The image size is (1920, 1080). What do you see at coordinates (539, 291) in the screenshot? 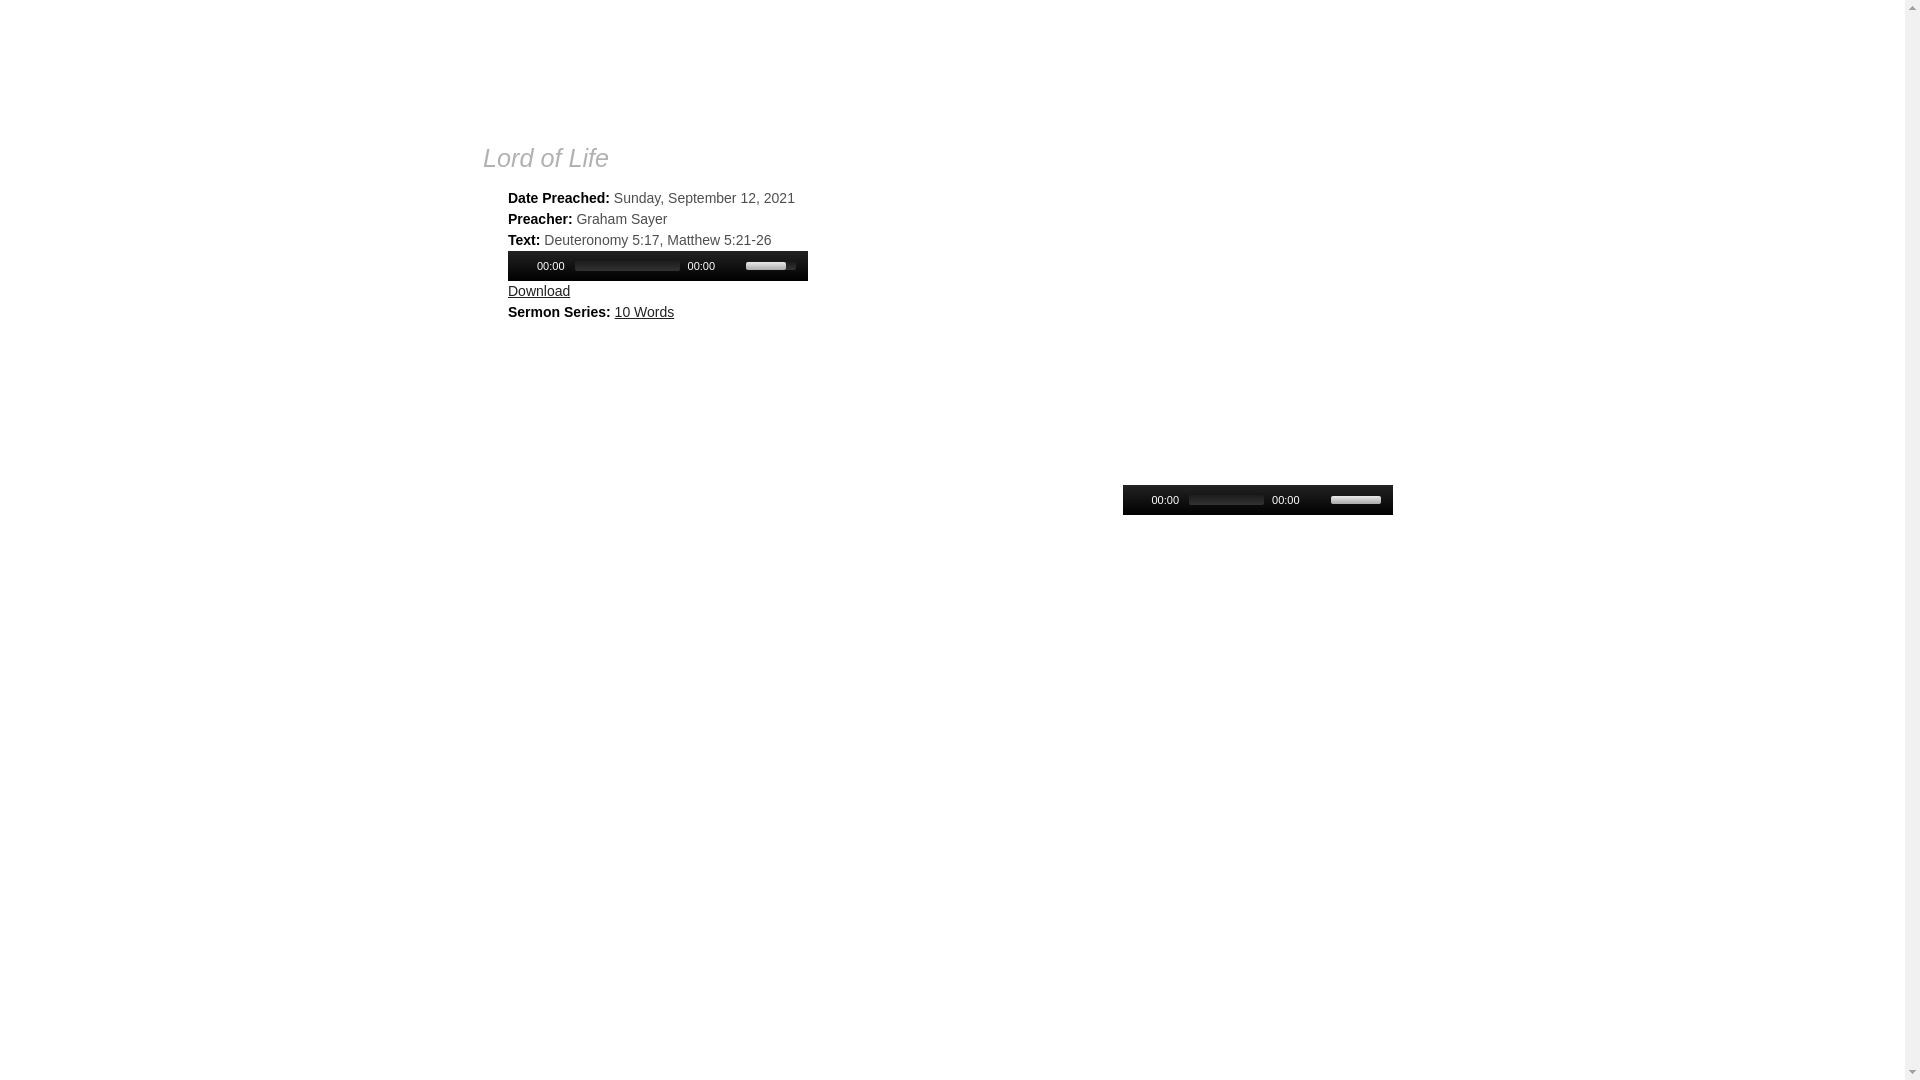
I see `Download` at bounding box center [539, 291].